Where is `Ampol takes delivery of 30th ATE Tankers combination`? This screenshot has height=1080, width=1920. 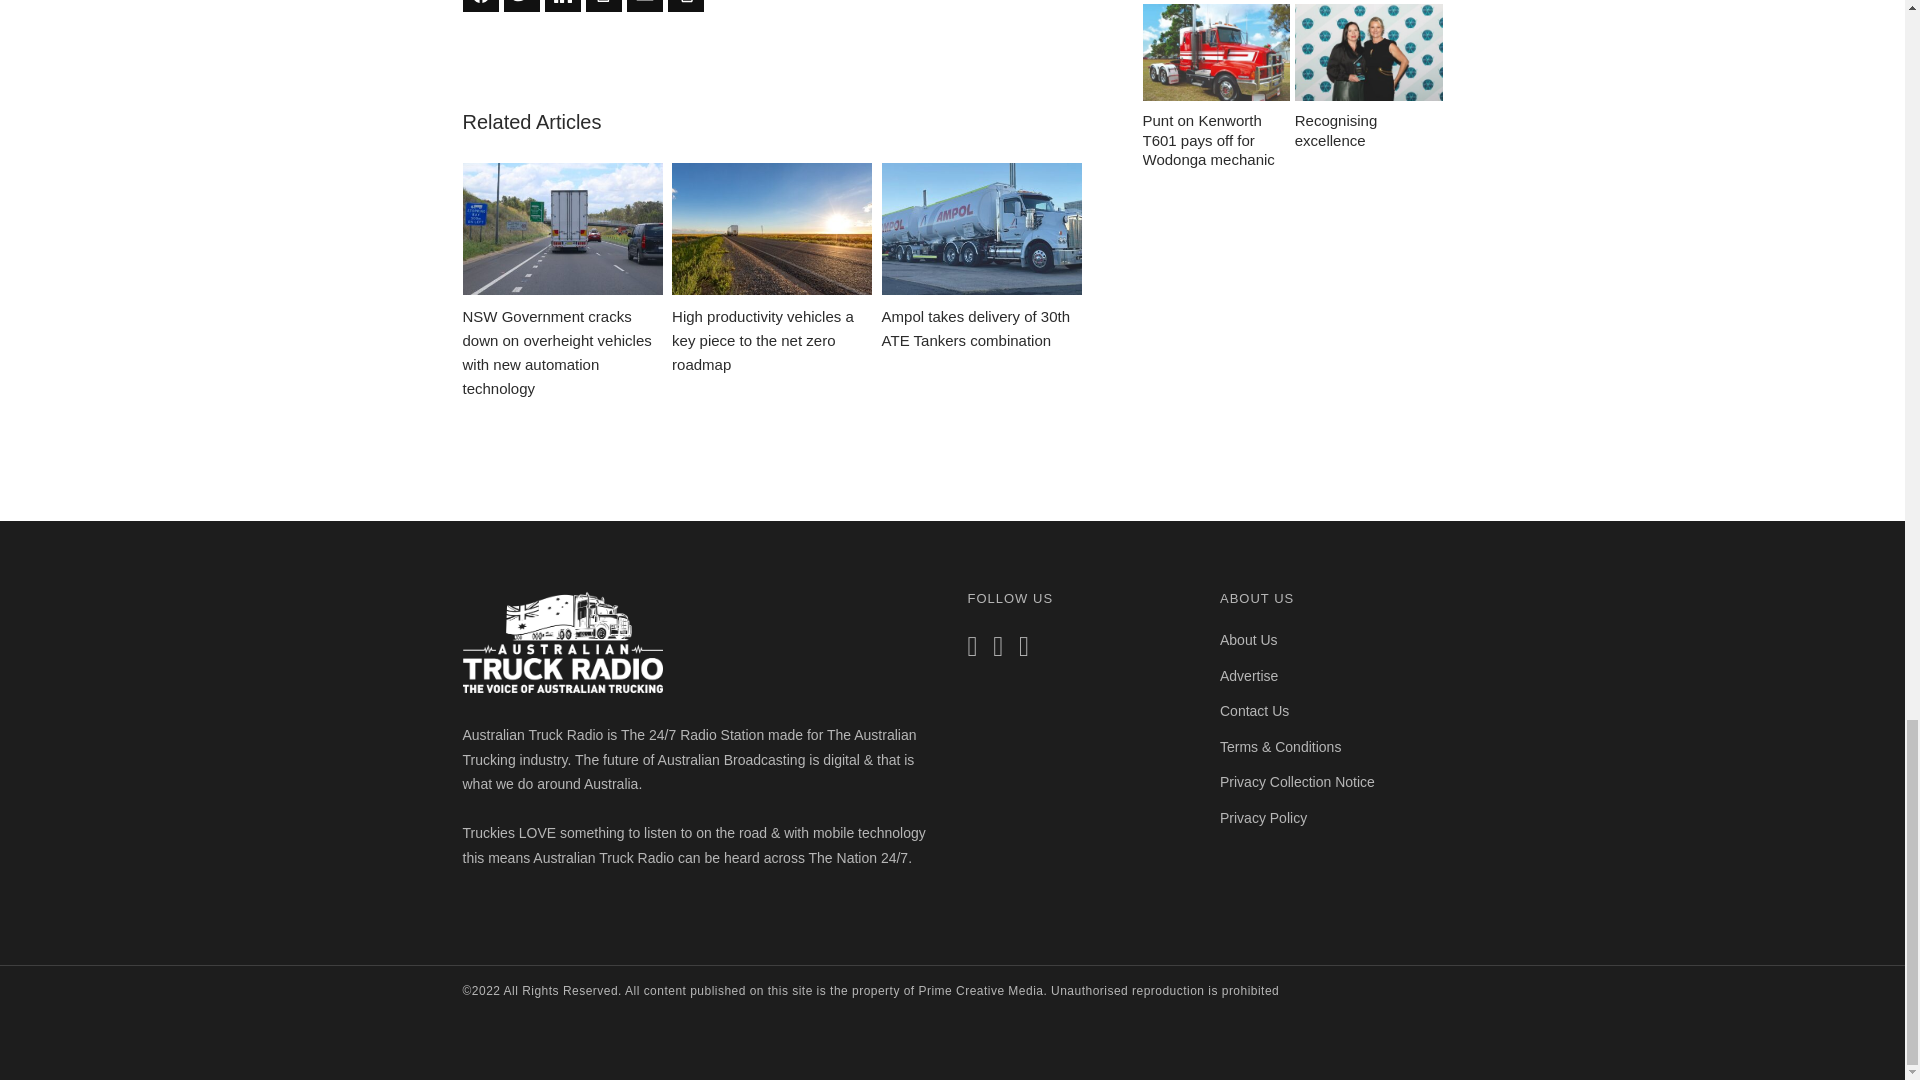
Ampol takes delivery of 30th ATE Tankers combination is located at coordinates (982, 258).